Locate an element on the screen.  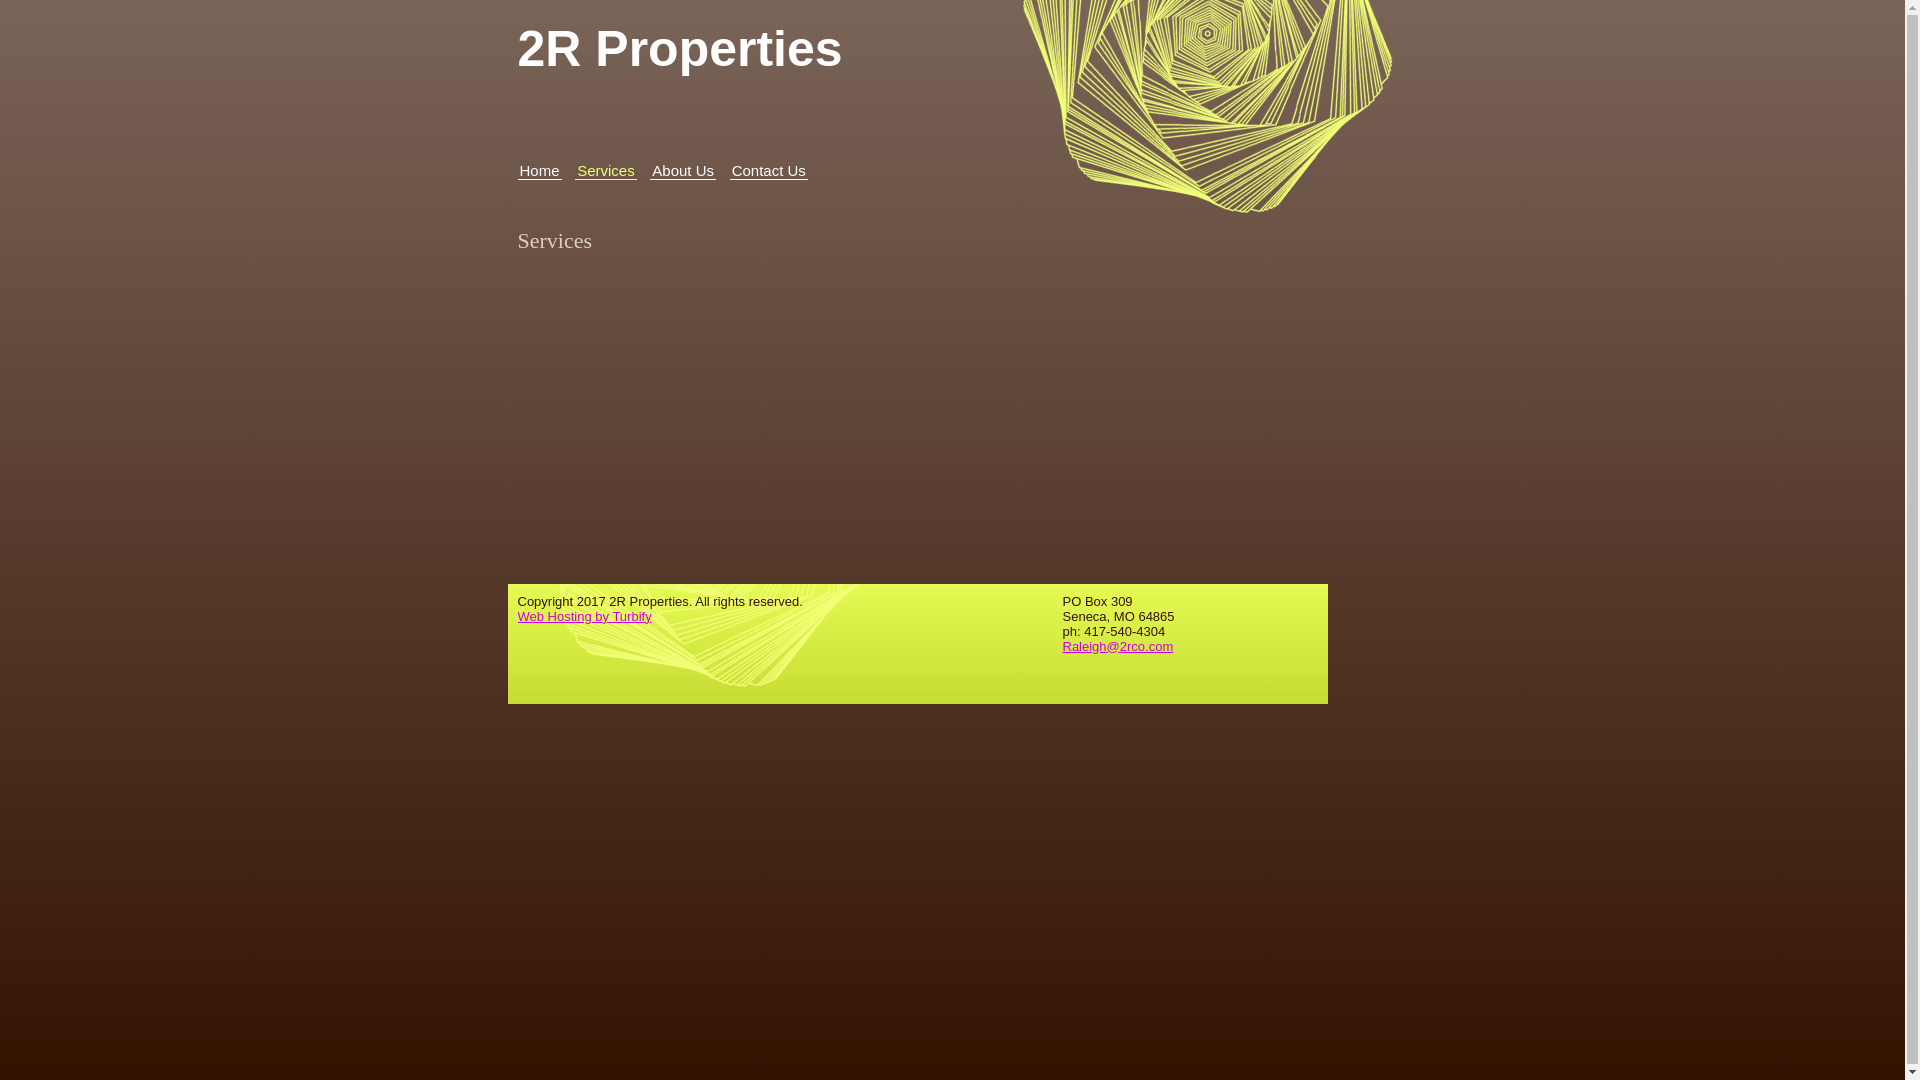
Raleigh@2rco.com is located at coordinates (1118, 646).